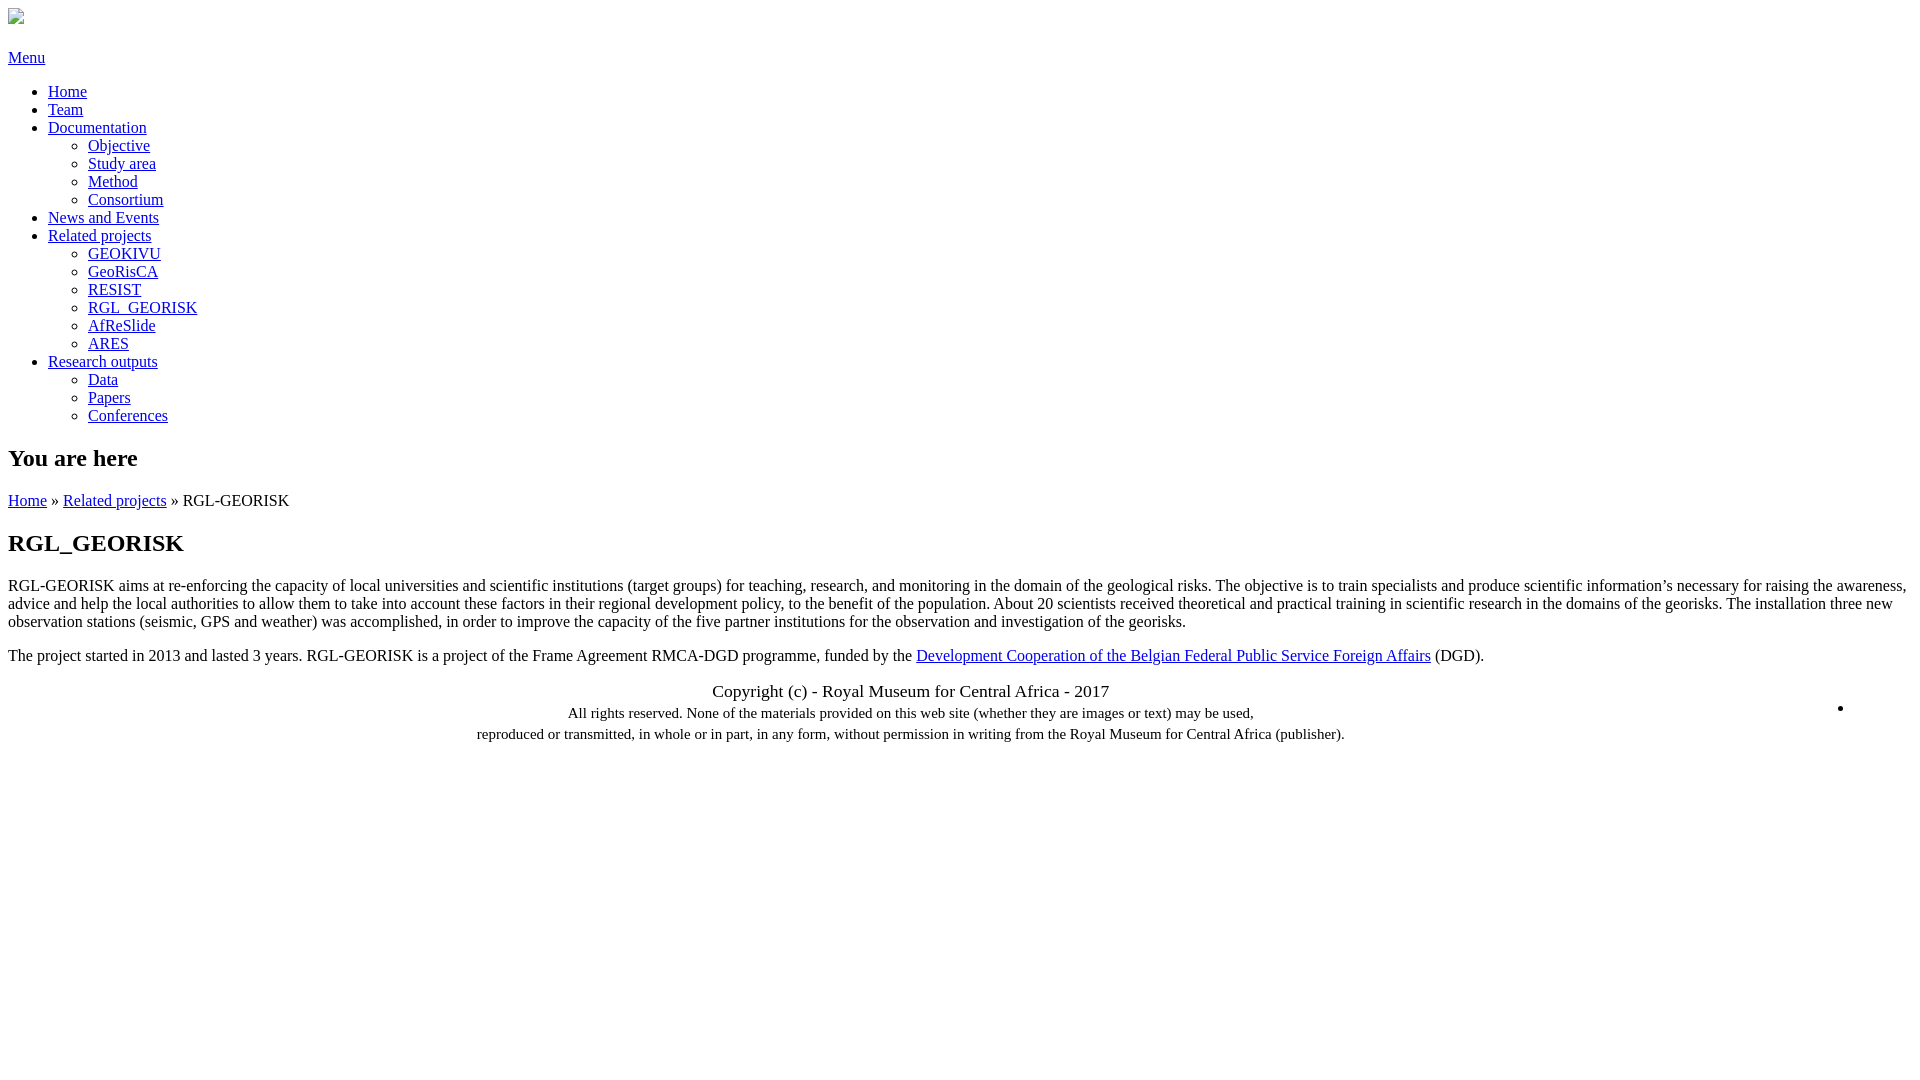 This screenshot has width=1920, height=1080. I want to click on ARES, so click(108, 344).